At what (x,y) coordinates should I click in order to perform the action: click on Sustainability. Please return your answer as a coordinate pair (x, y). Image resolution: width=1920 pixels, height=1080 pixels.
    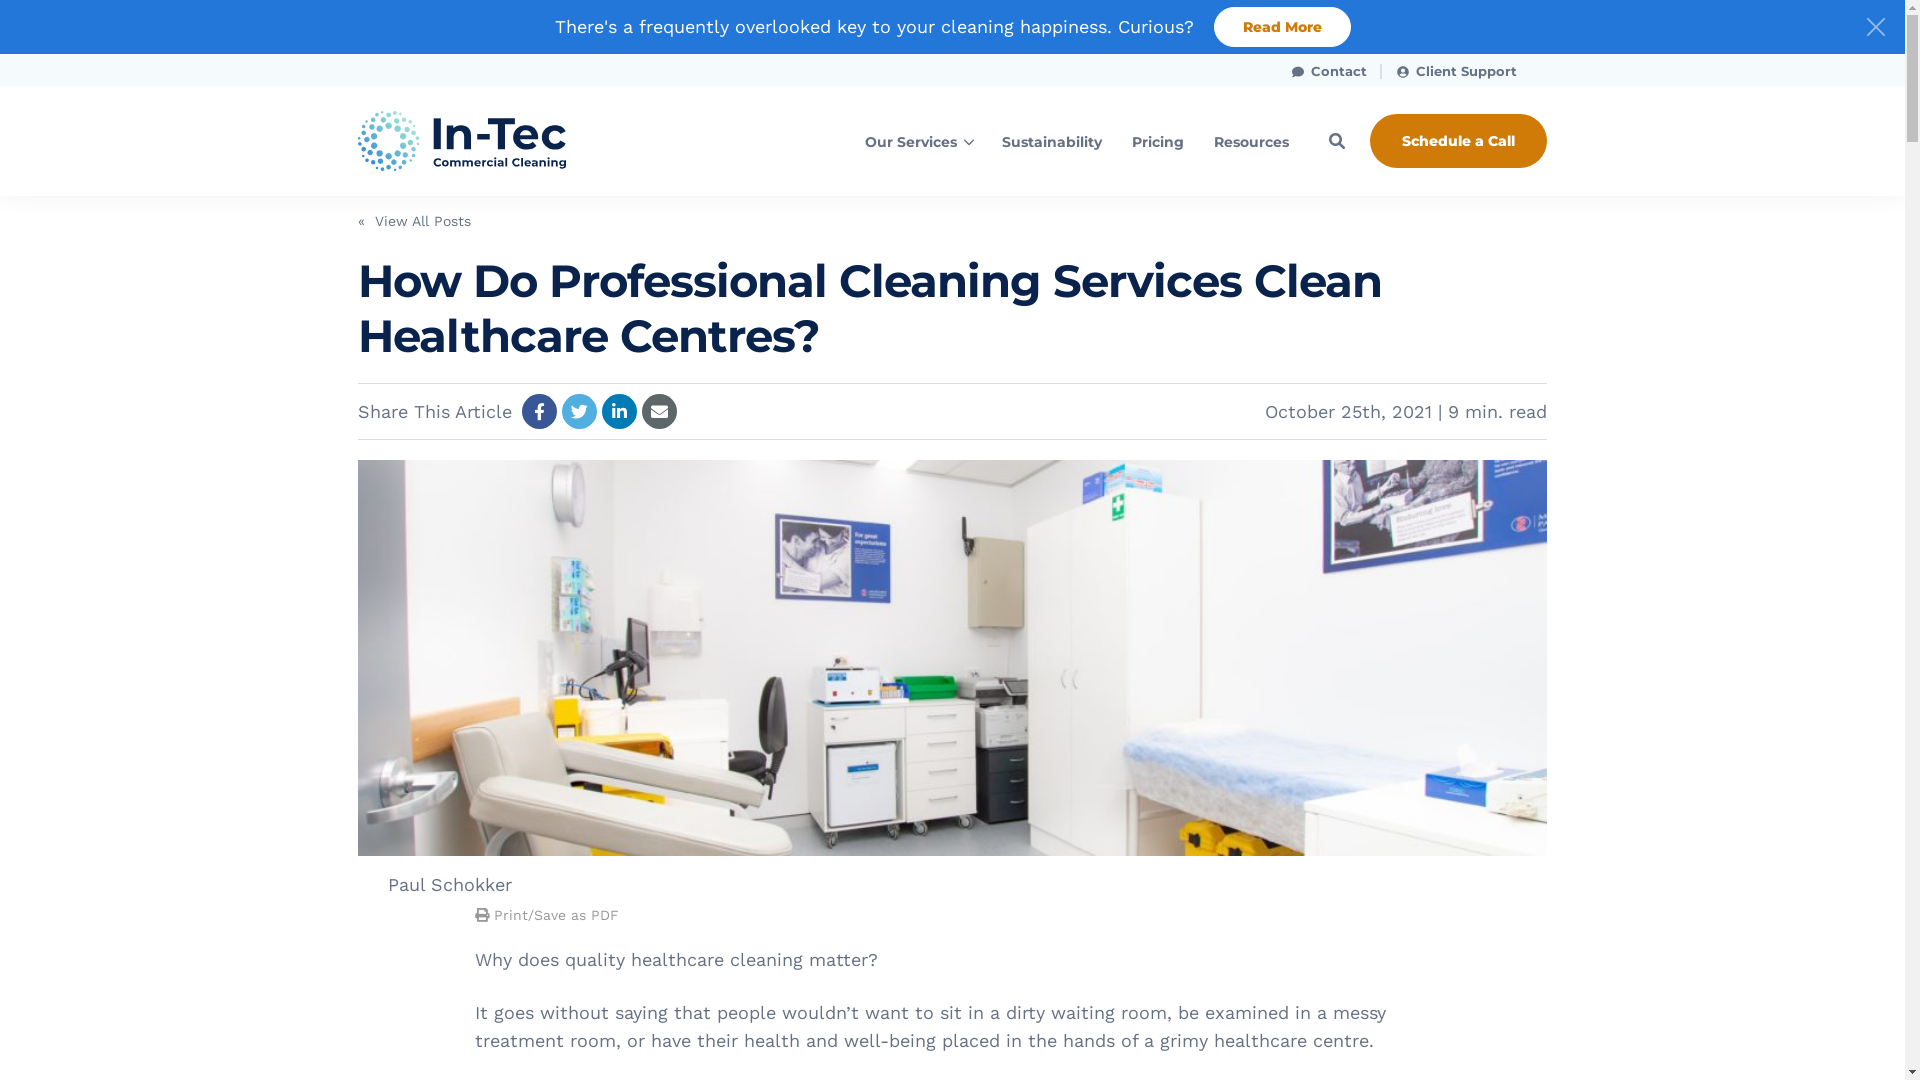
    Looking at the image, I should click on (1052, 142).